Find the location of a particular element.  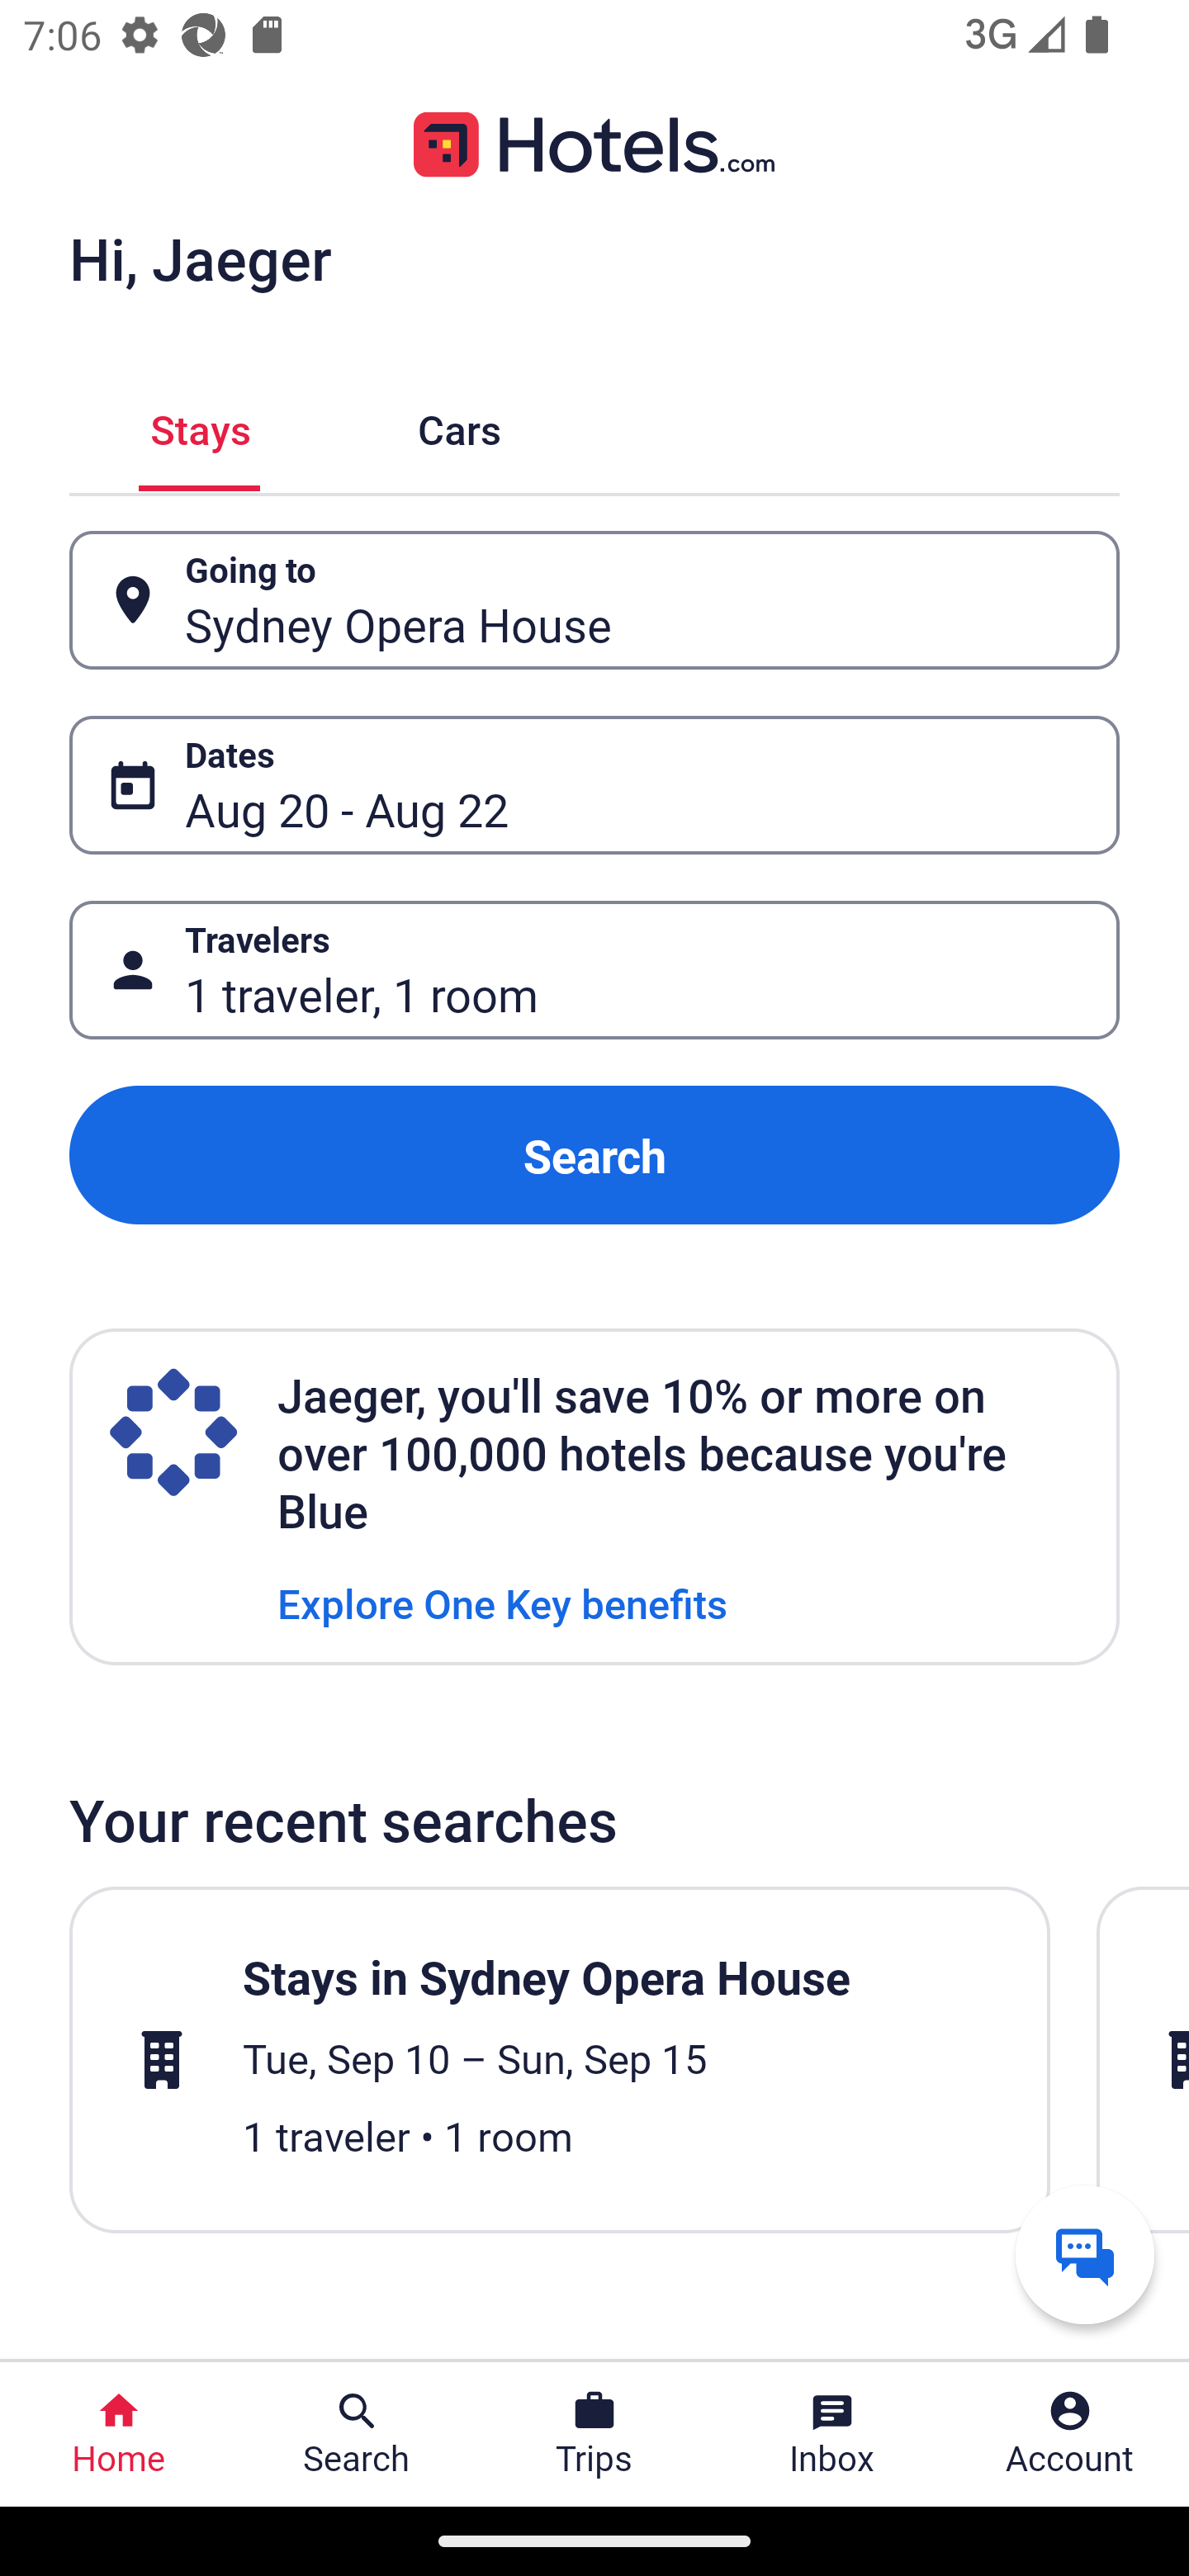

Search is located at coordinates (594, 1154).